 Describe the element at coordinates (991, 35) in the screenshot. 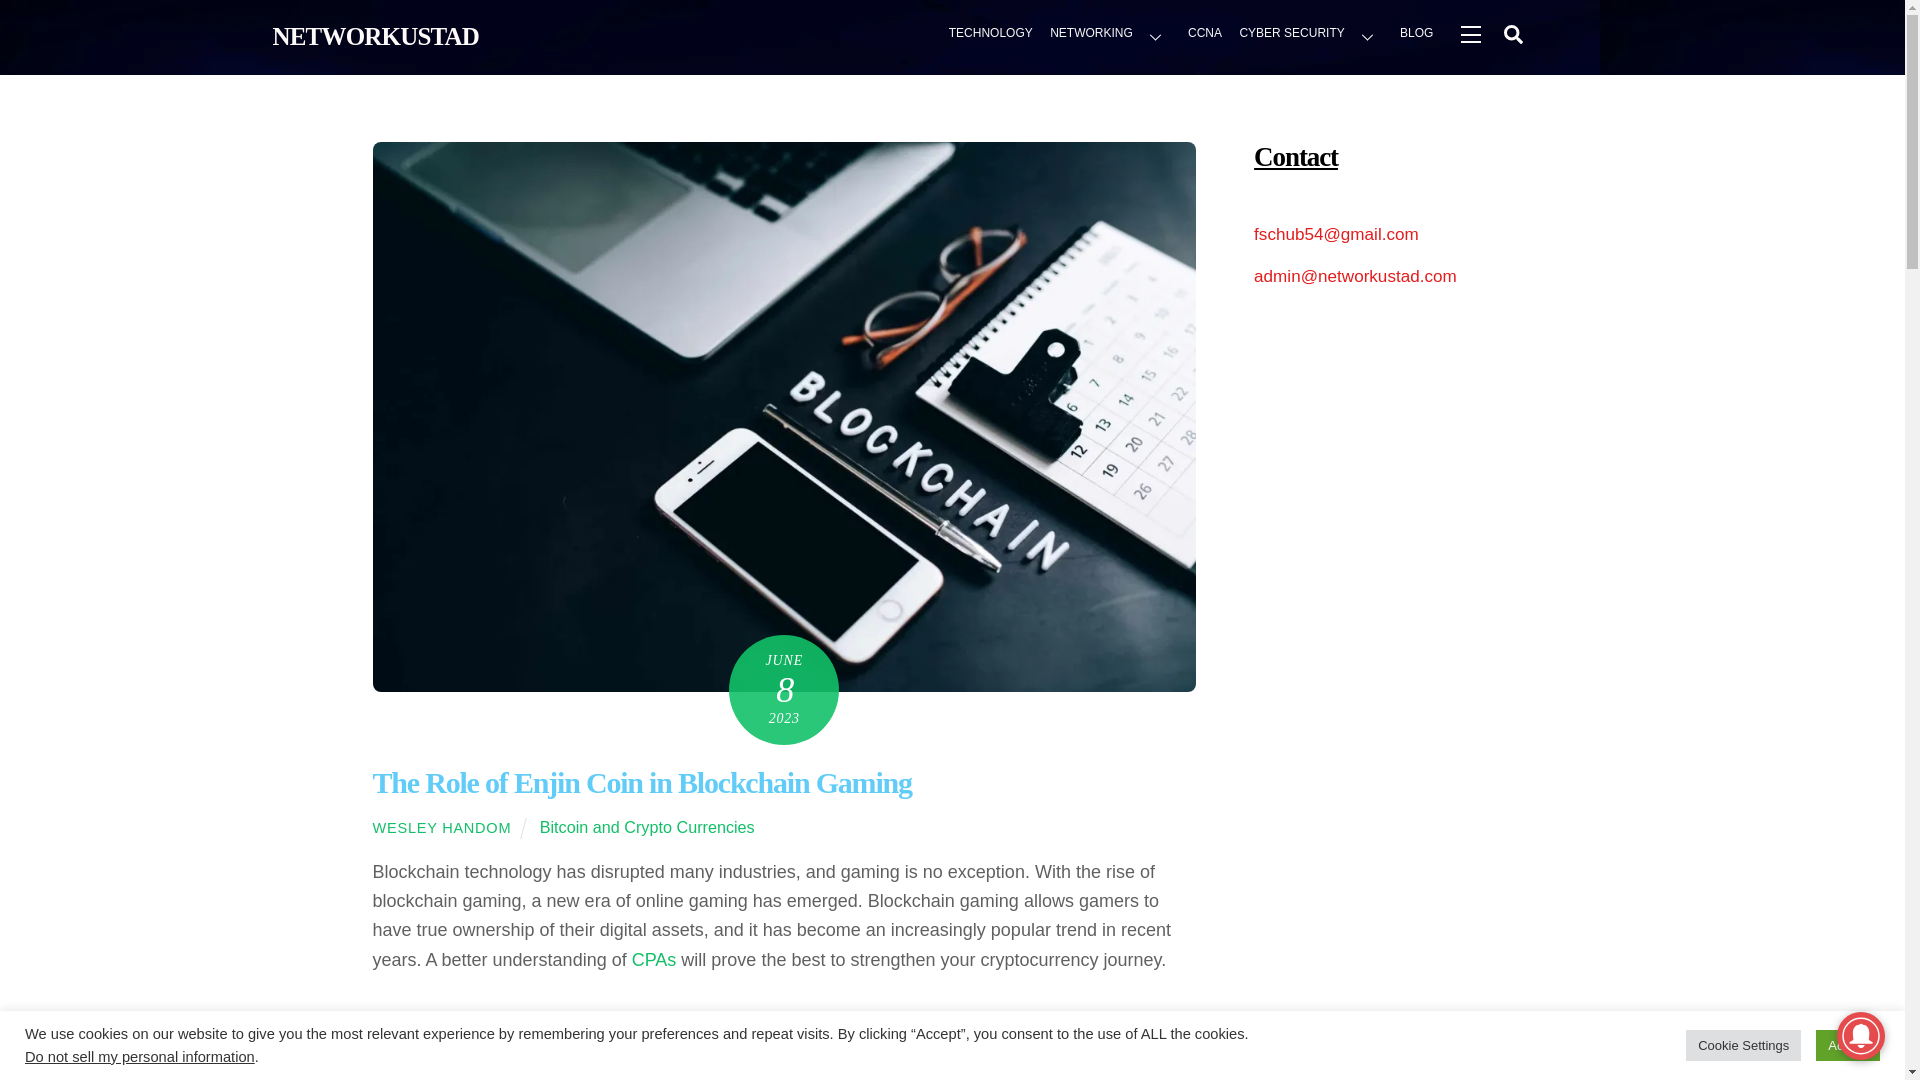

I see `TECHNOLOGY` at that location.